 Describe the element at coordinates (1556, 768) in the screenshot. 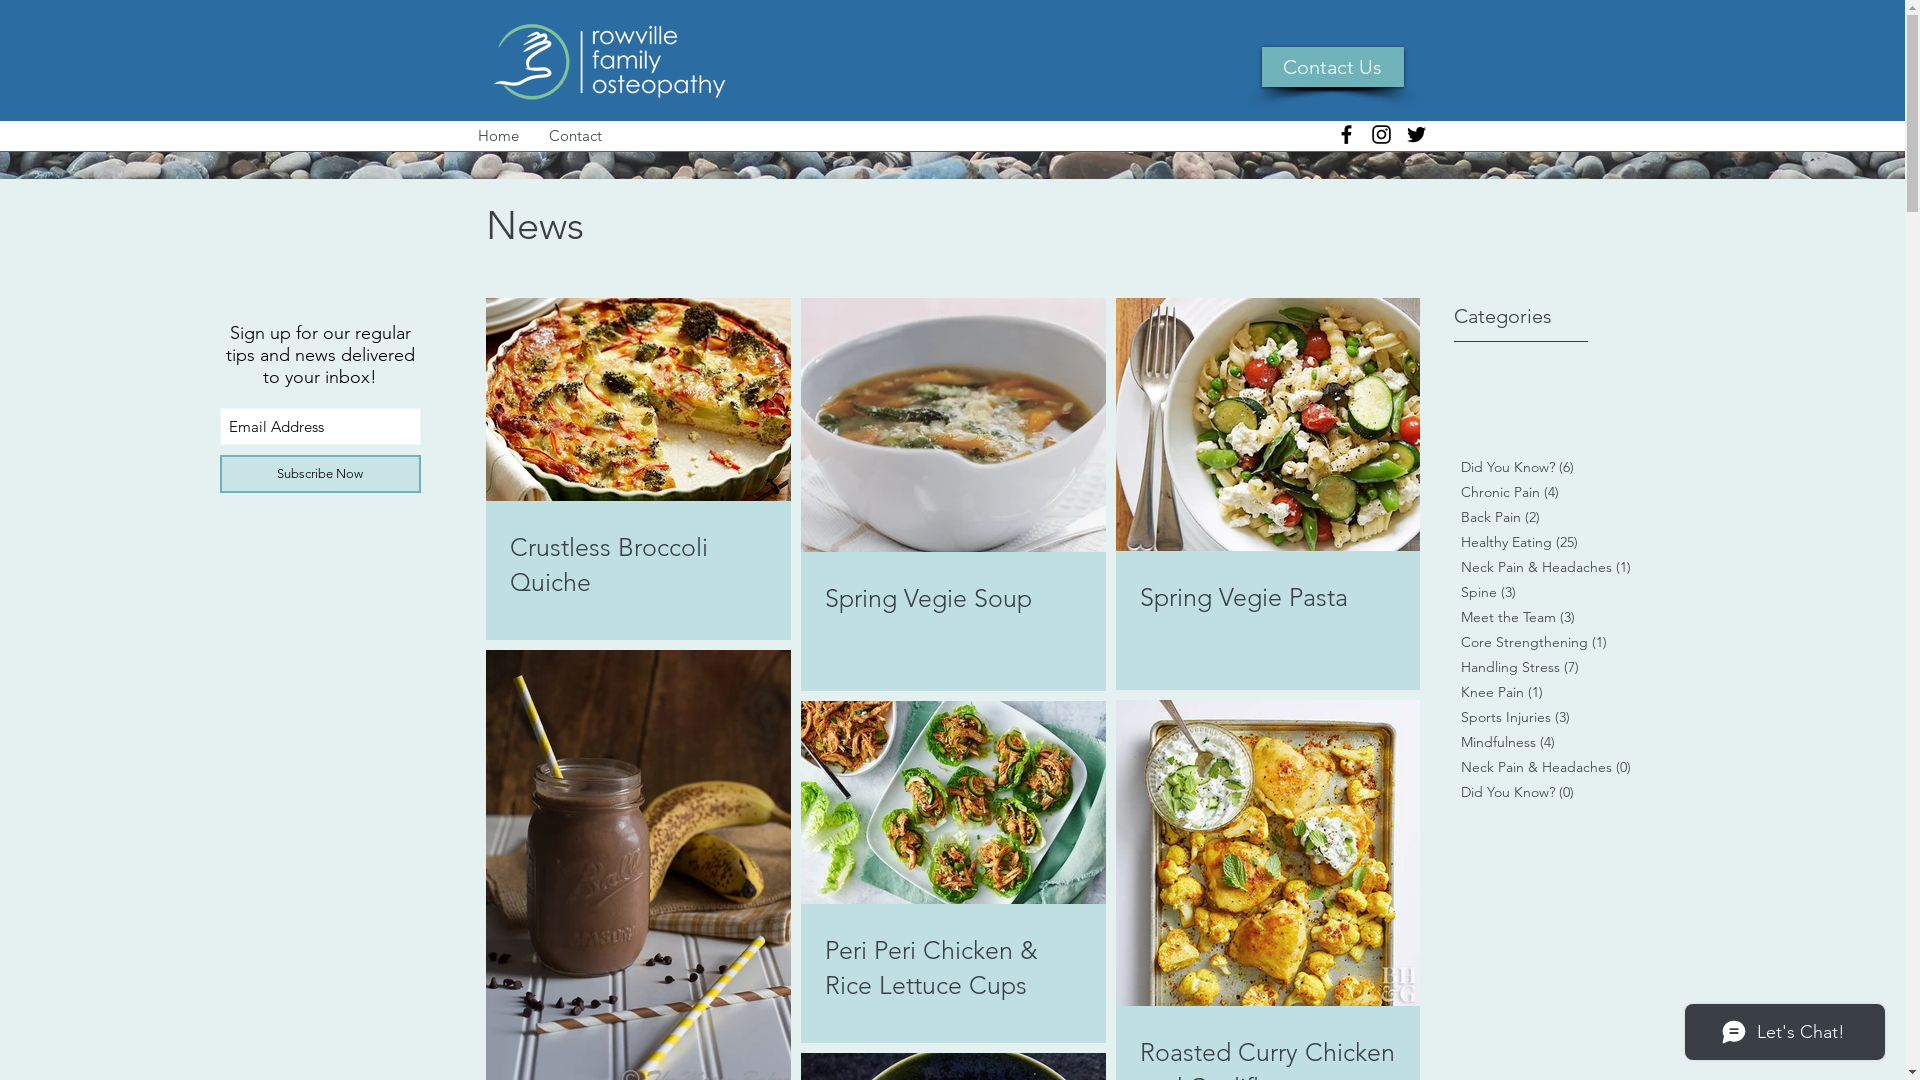

I see `Neck Pain & Headaches (0)` at that location.